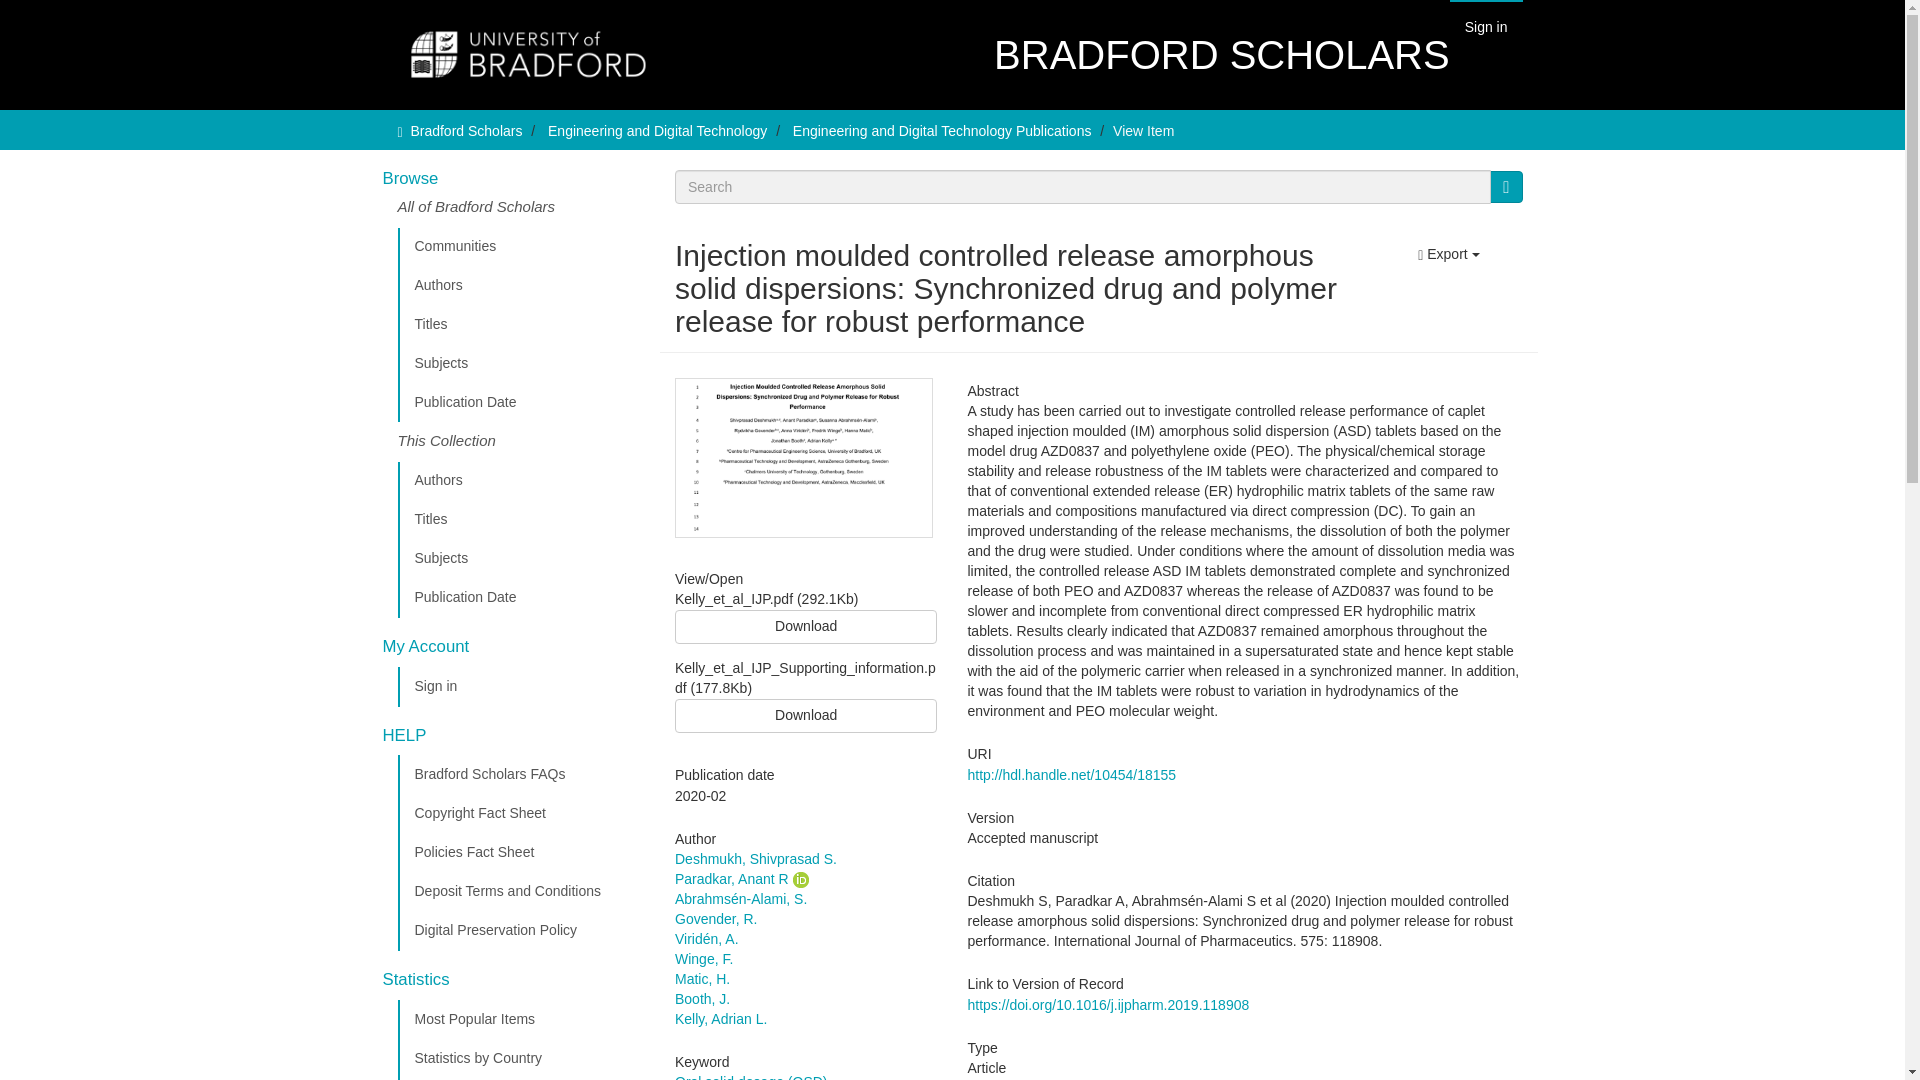  What do you see at coordinates (942, 131) in the screenshot?
I see `Engineering and Digital Technology Publications` at bounding box center [942, 131].